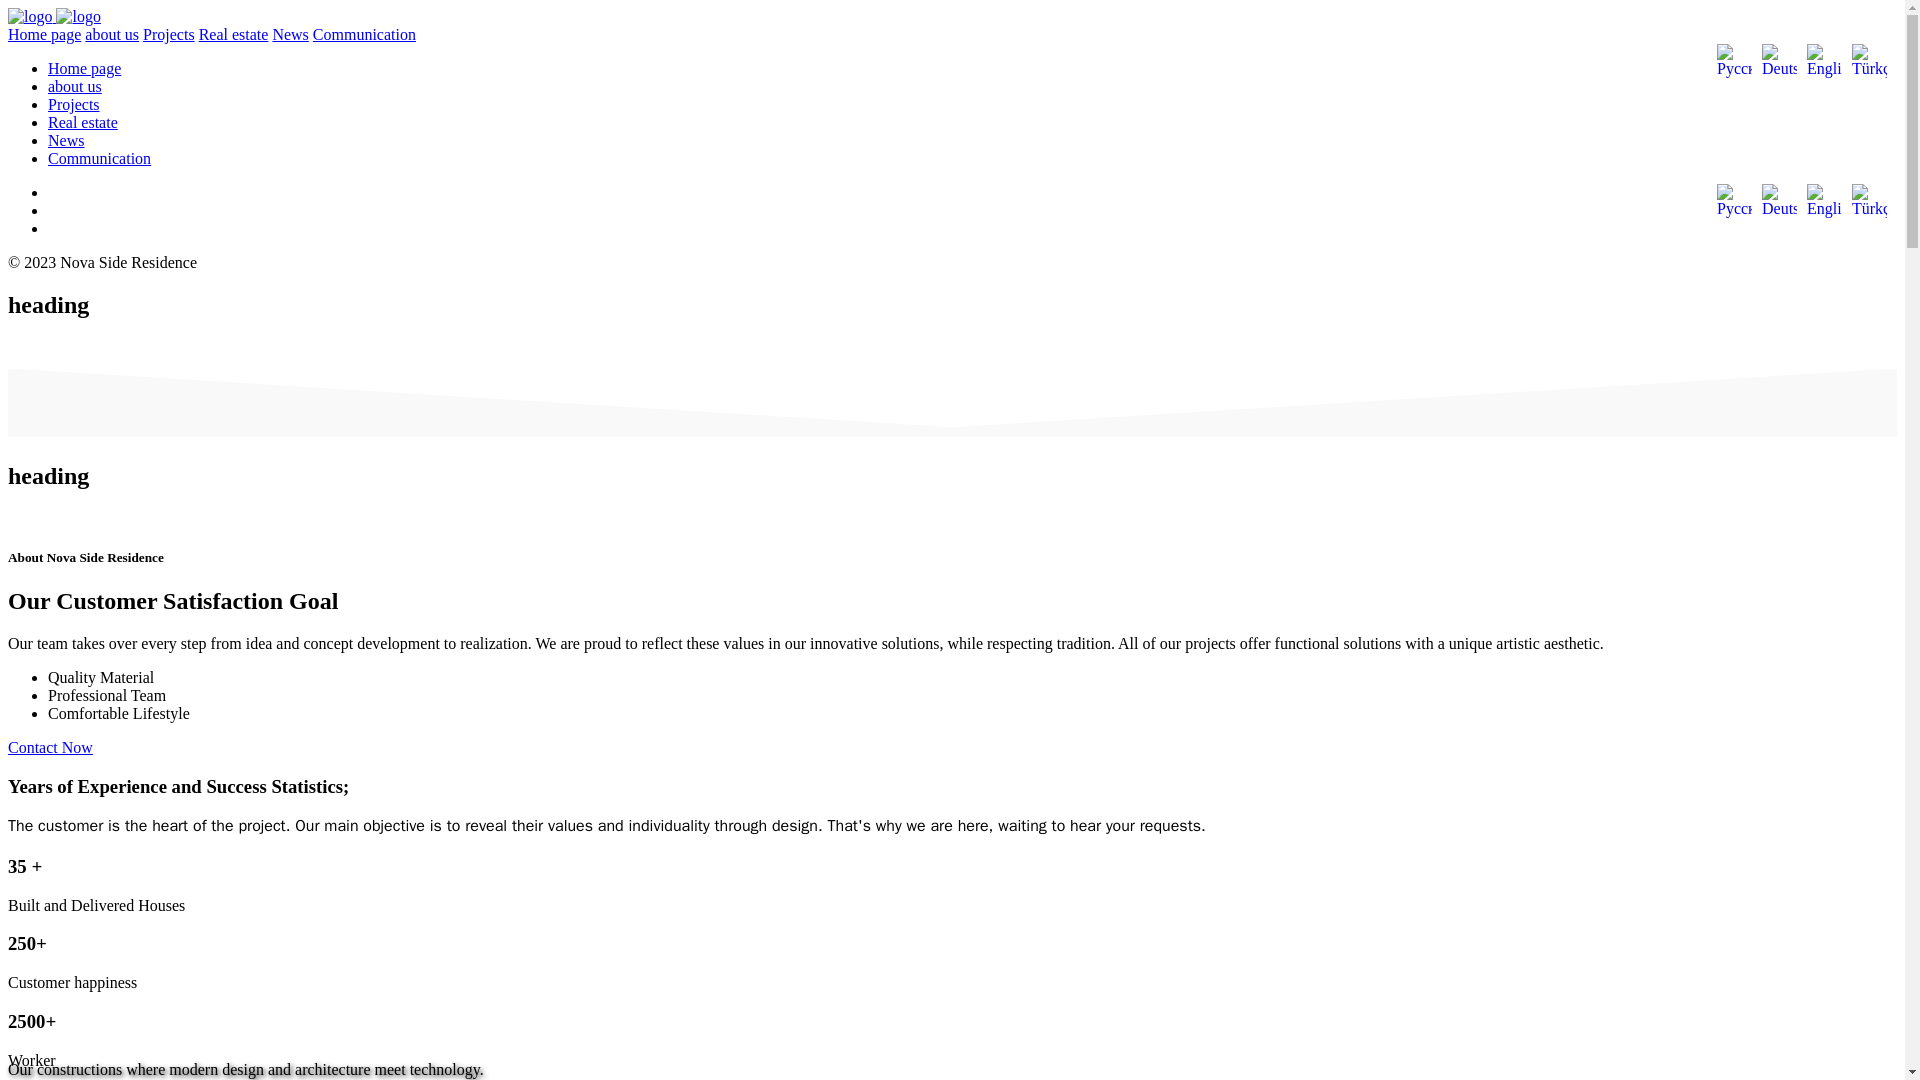 The height and width of the screenshot is (1080, 1920). I want to click on Projects, so click(168, 34).